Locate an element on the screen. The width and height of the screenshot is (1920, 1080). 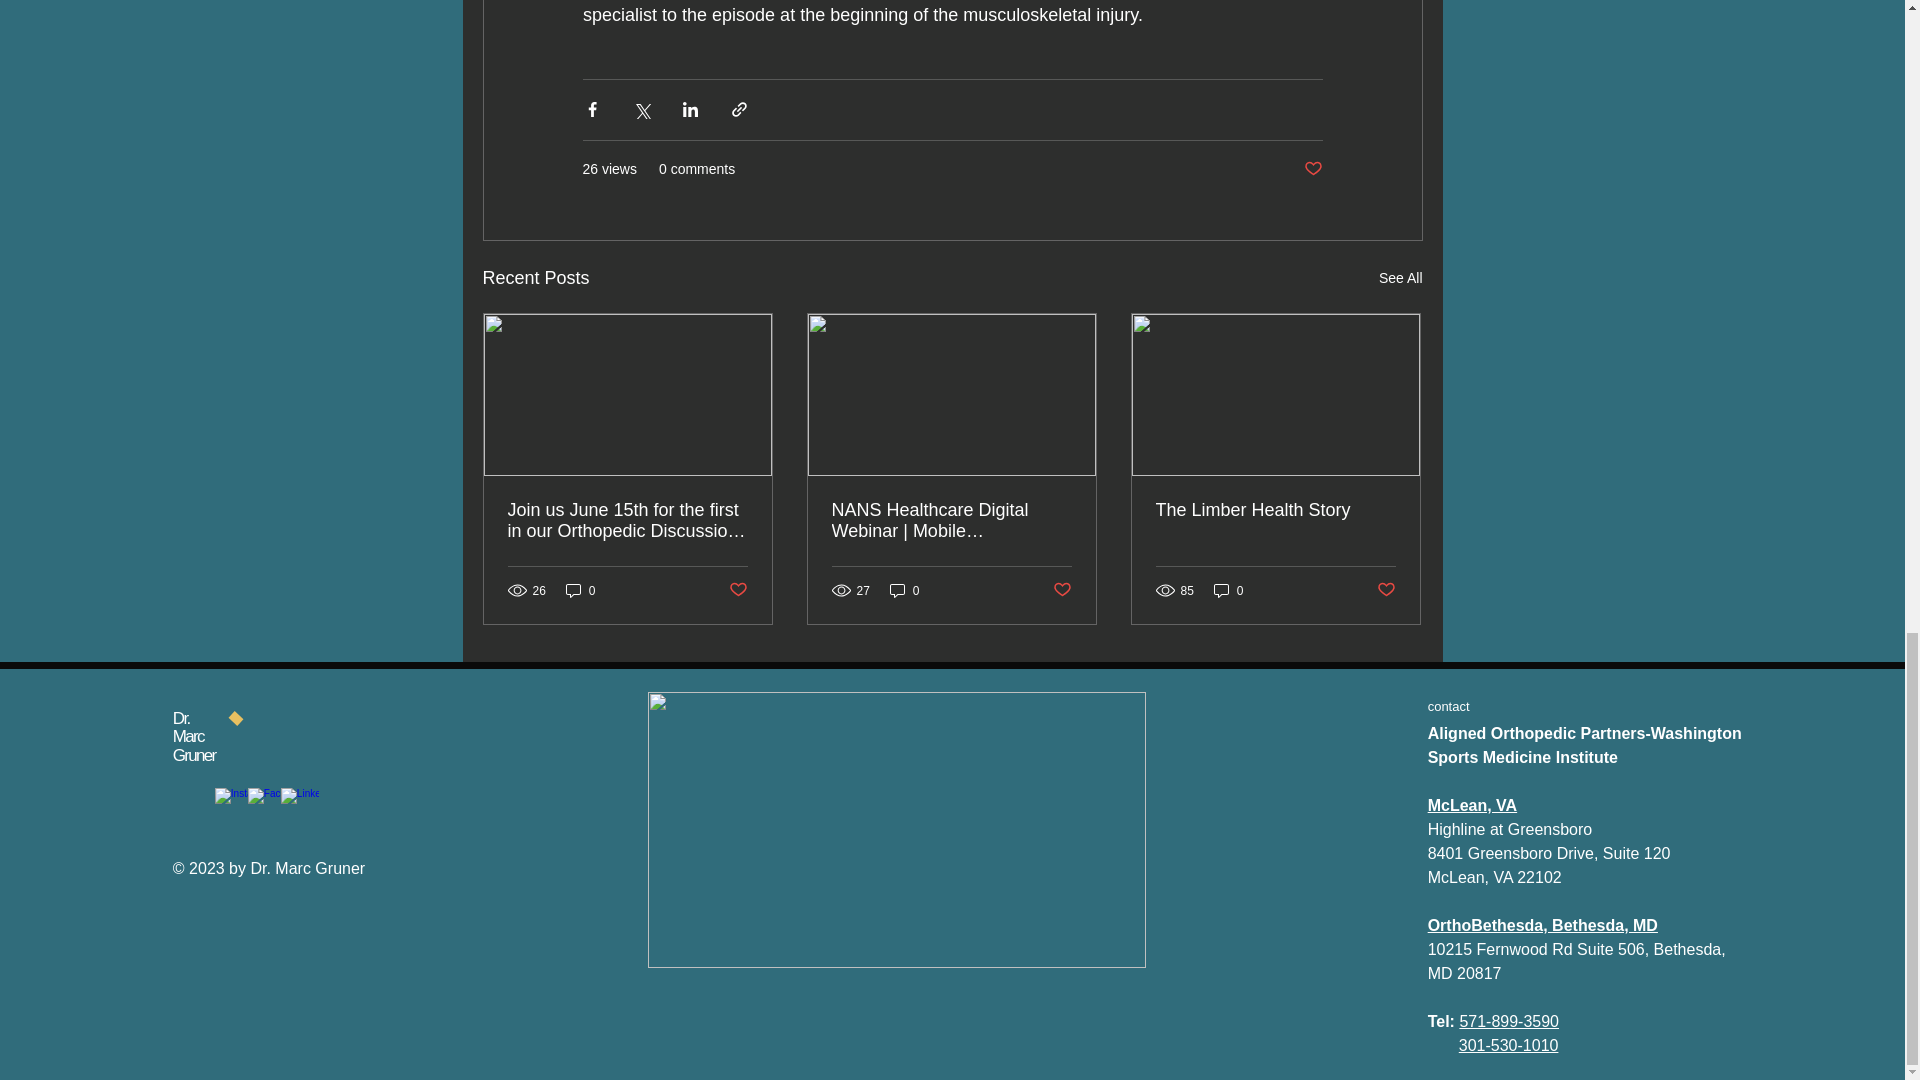
0 is located at coordinates (580, 590).